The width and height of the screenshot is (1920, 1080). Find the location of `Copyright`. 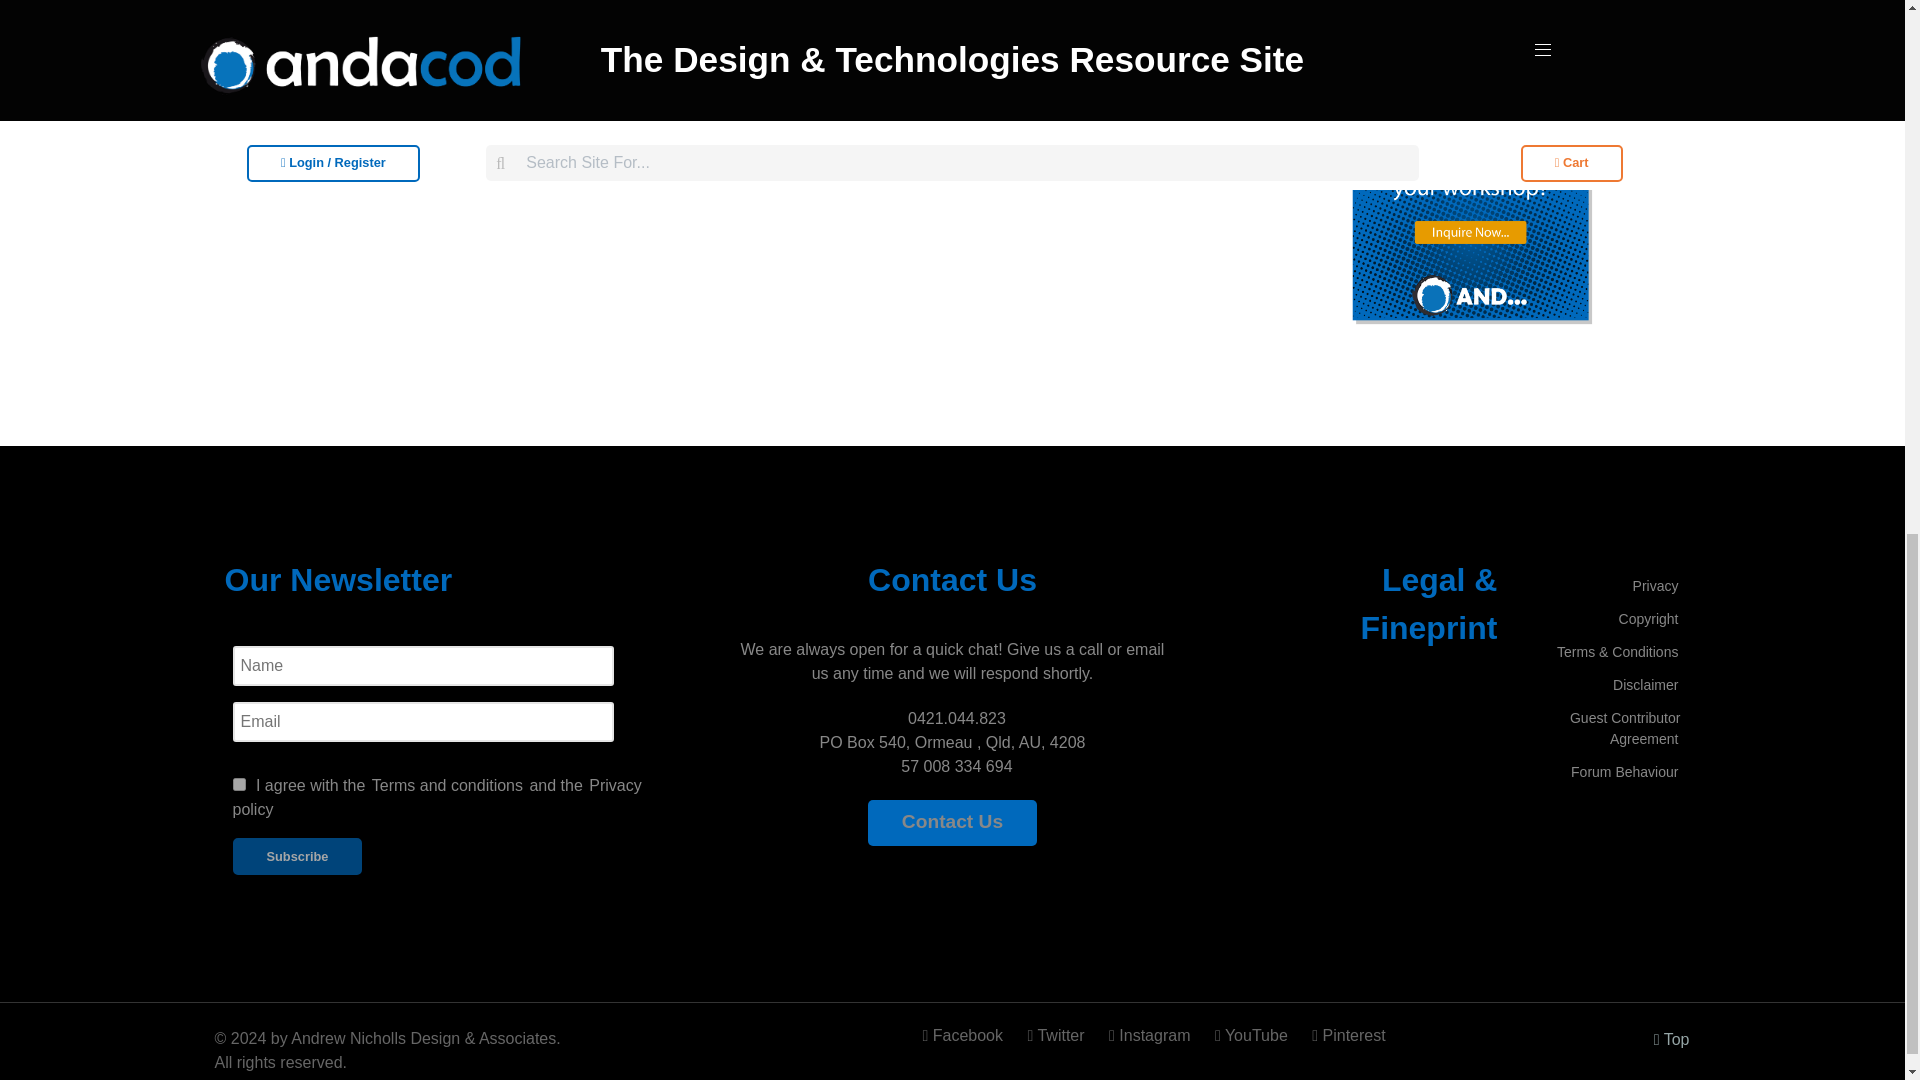

Copyright is located at coordinates (1648, 618).